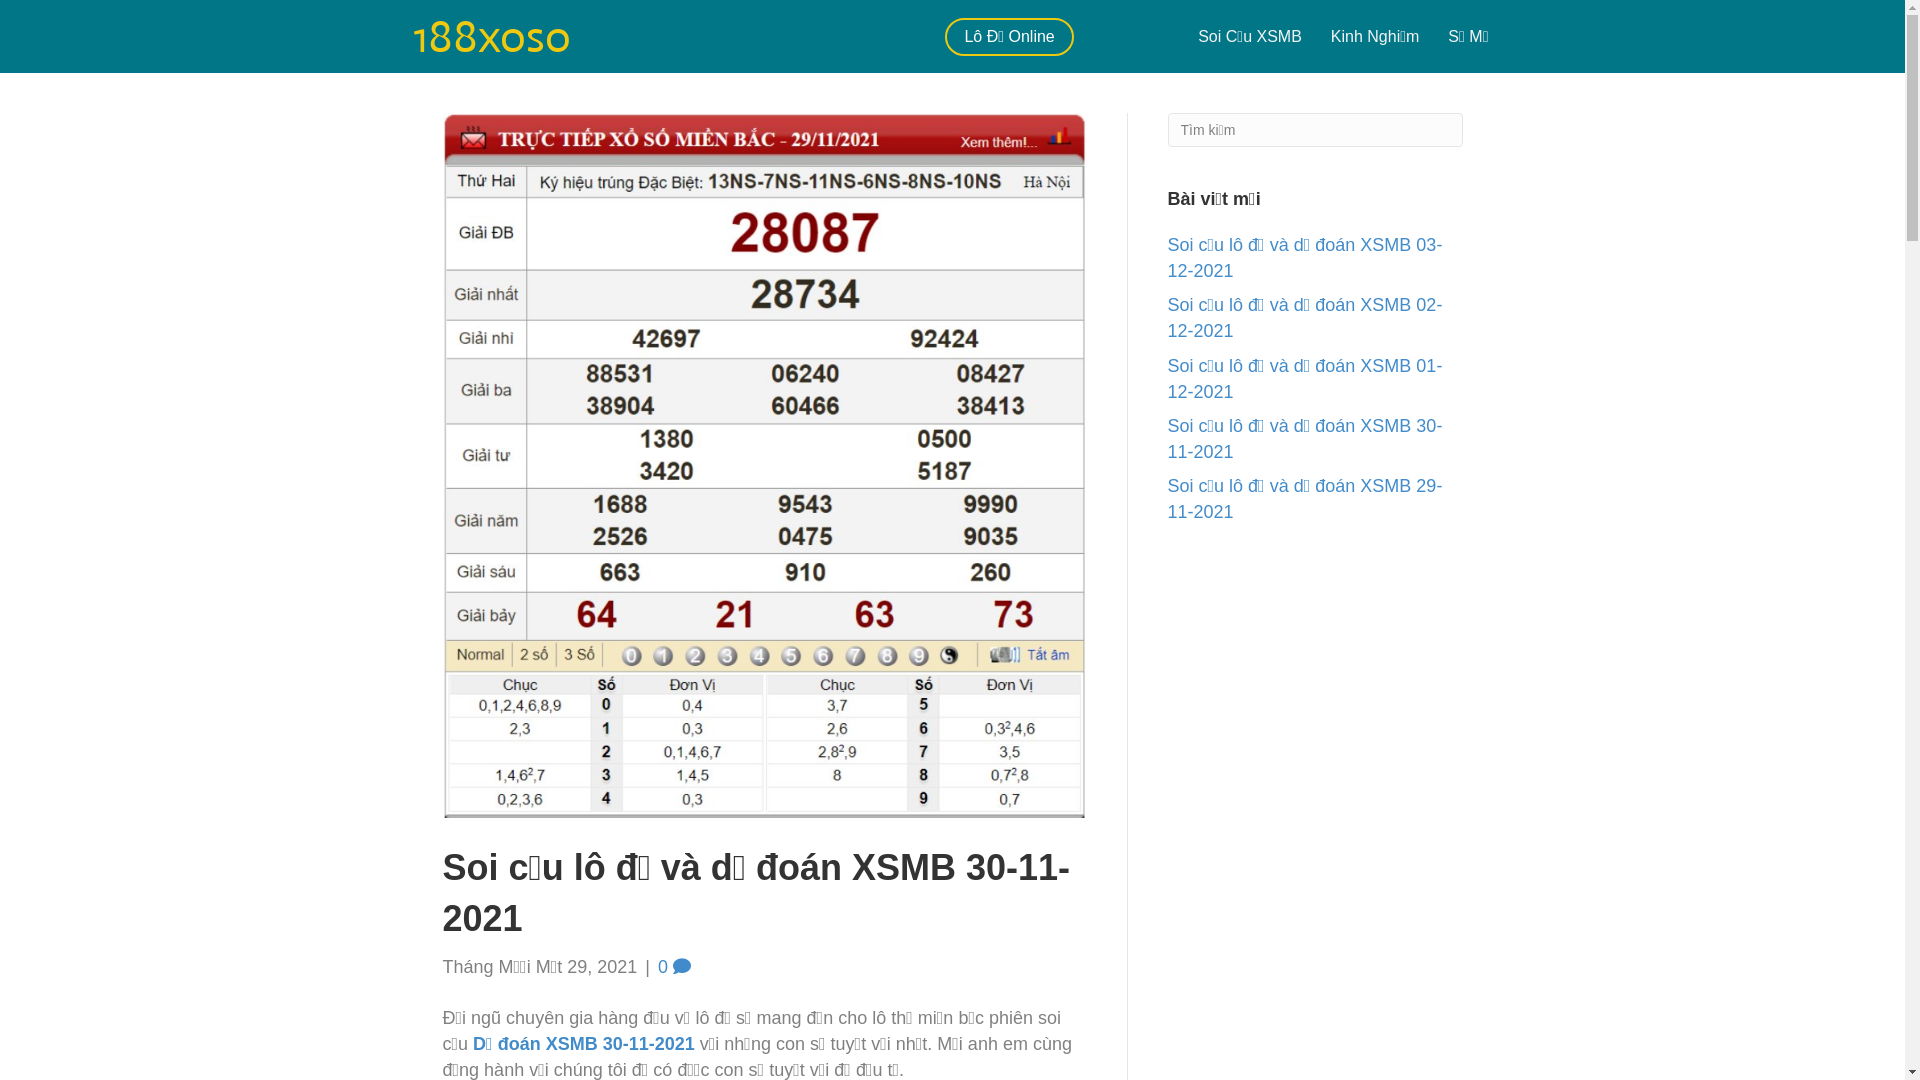 This screenshot has width=1920, height=1080. Describe the element at coordinates (674, 967) in the screenshot. I see `0` at that location.